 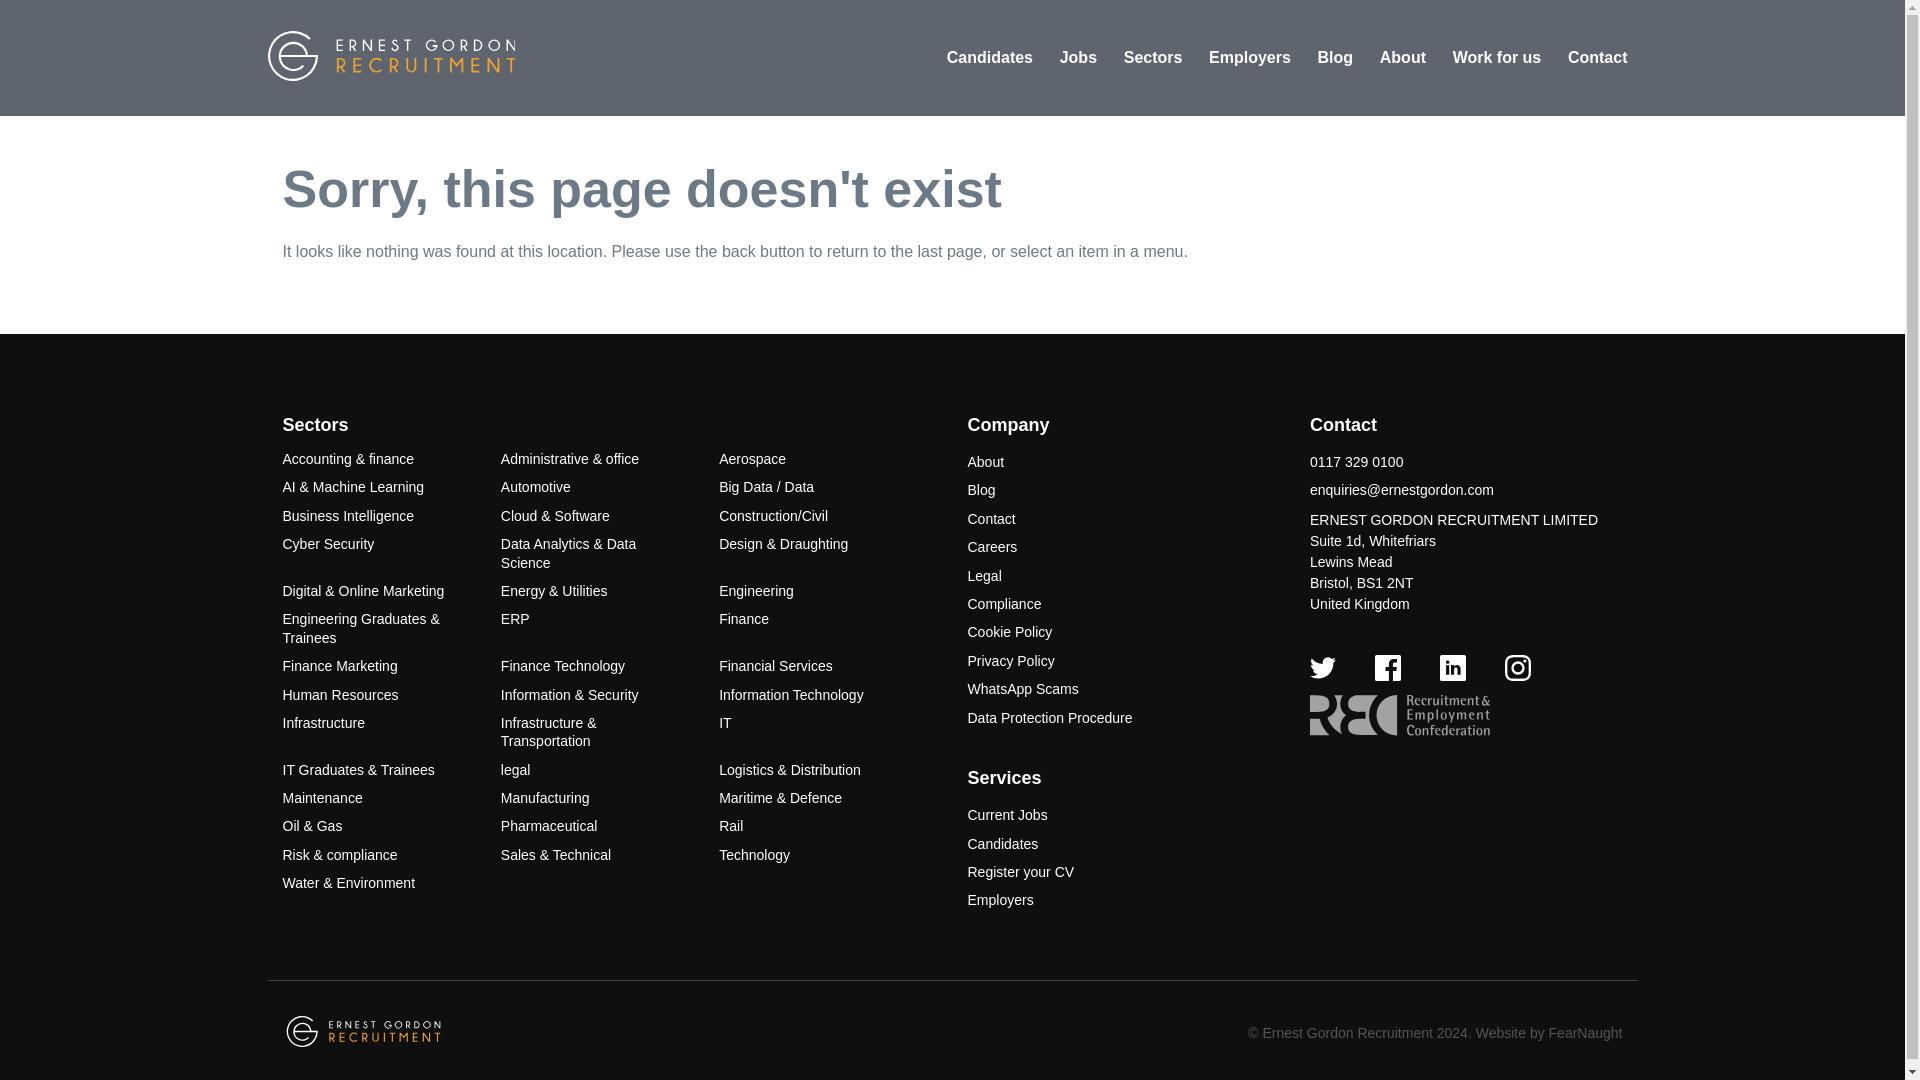 What do you see at coordinates (323, 722) in the screenshot?
I see `Infrastructure` at bounding box center [323, 722].